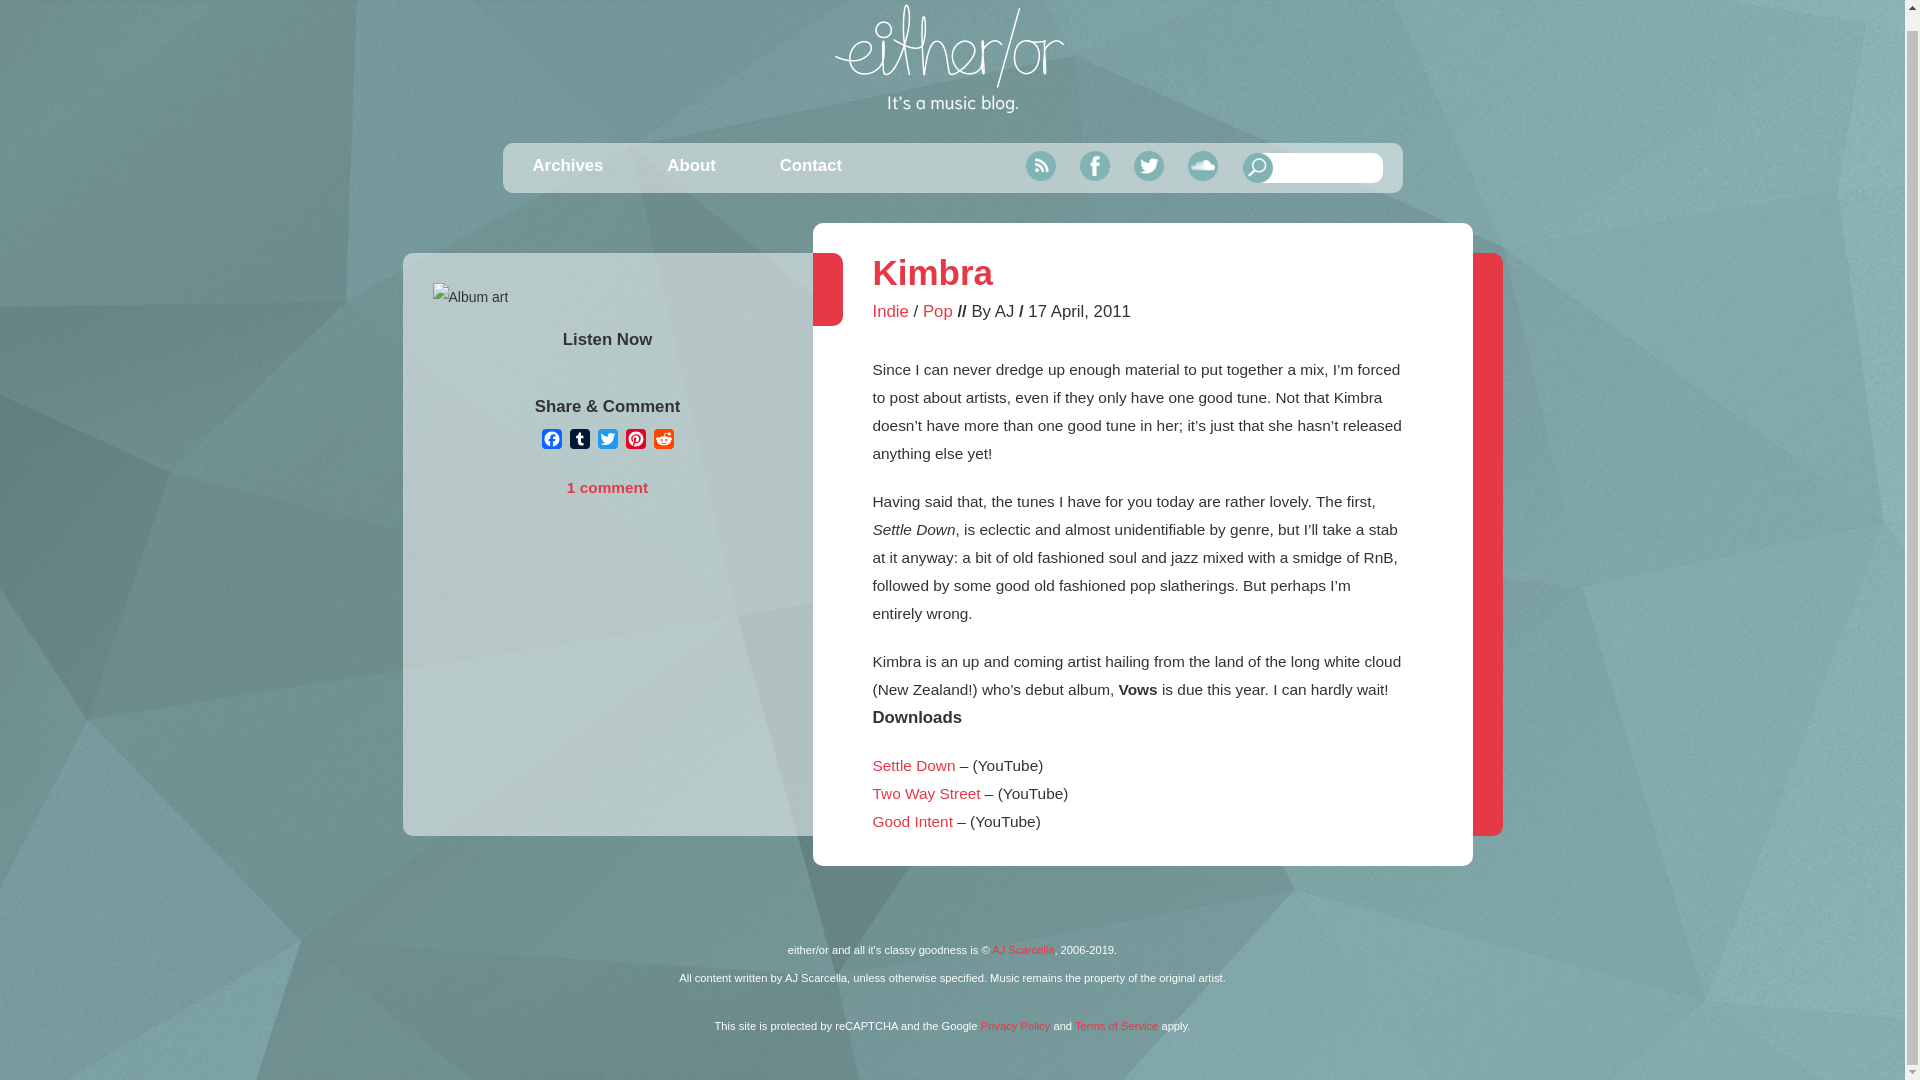  What do you see at coordinates (890, 311) in the screenshot?
I see `Indie` at bounding box center [890, 311].